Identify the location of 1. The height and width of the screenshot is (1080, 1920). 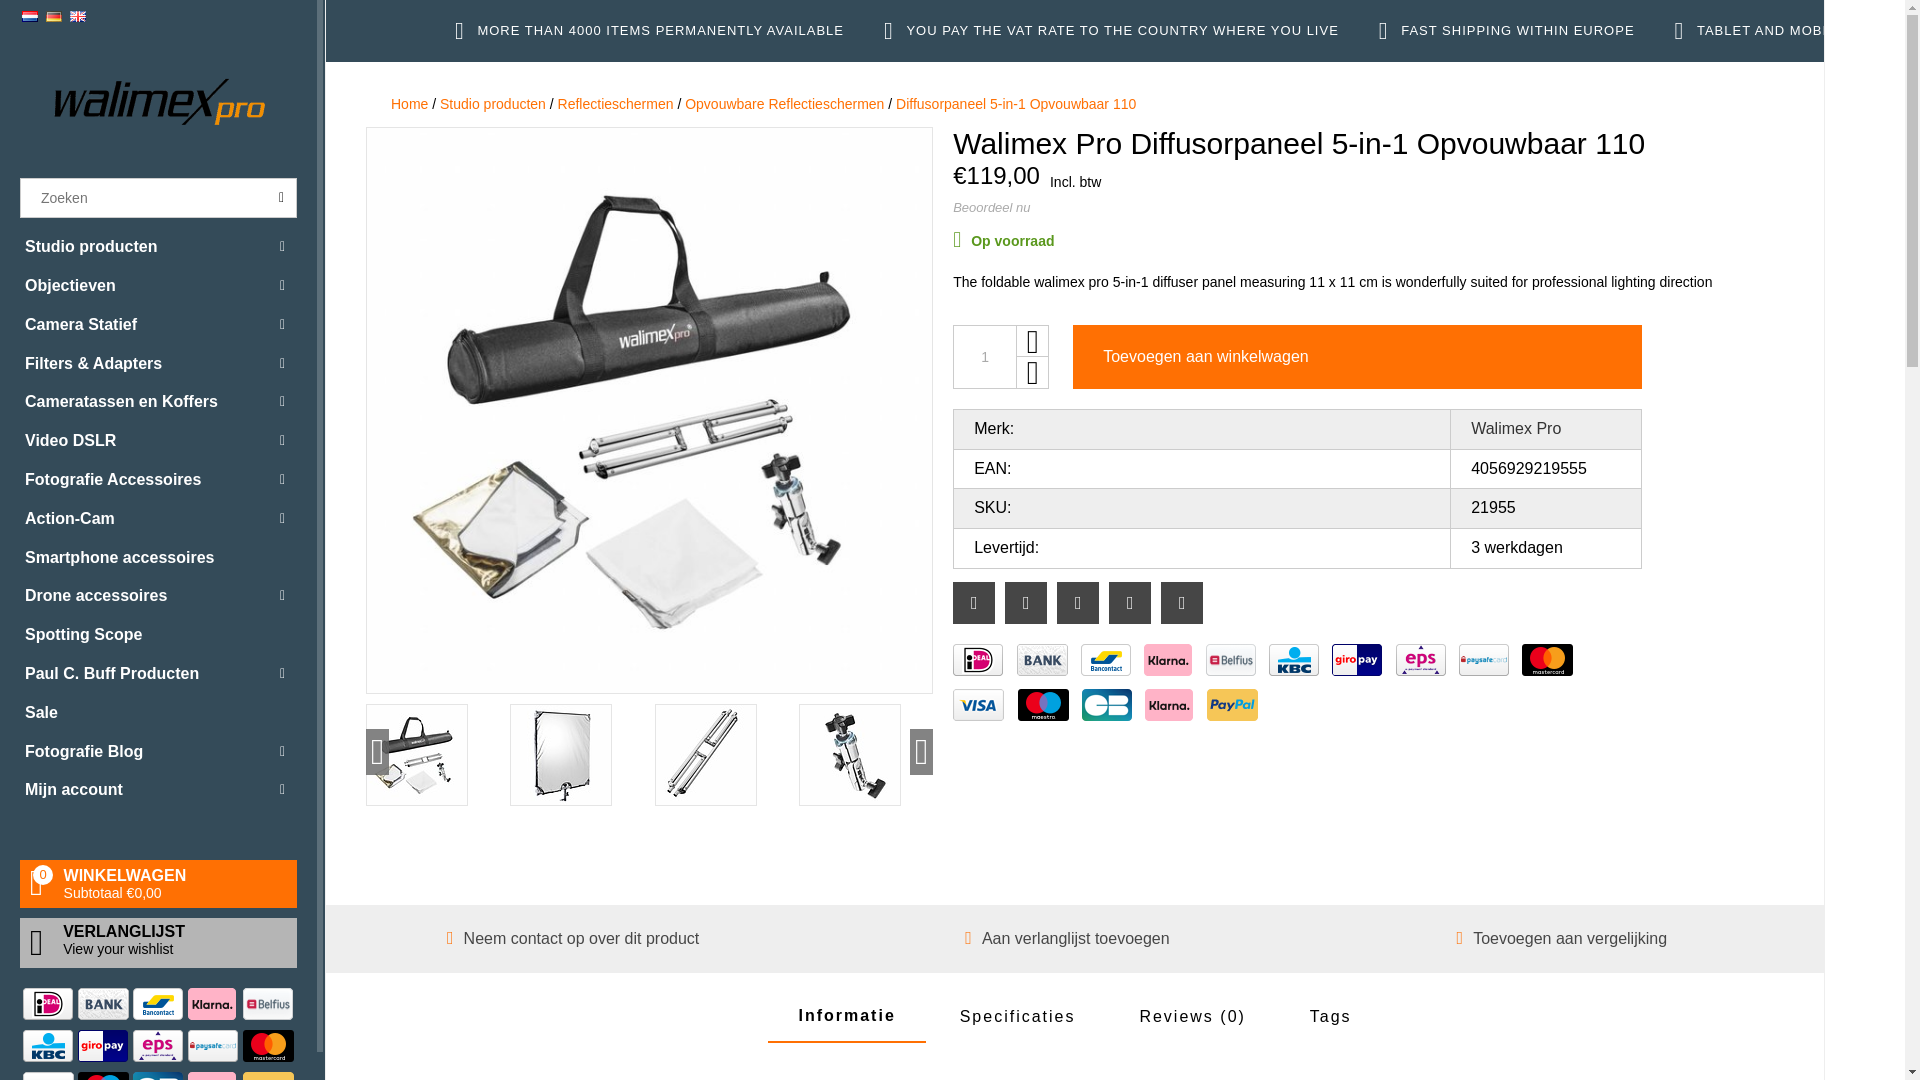
(984, 356).